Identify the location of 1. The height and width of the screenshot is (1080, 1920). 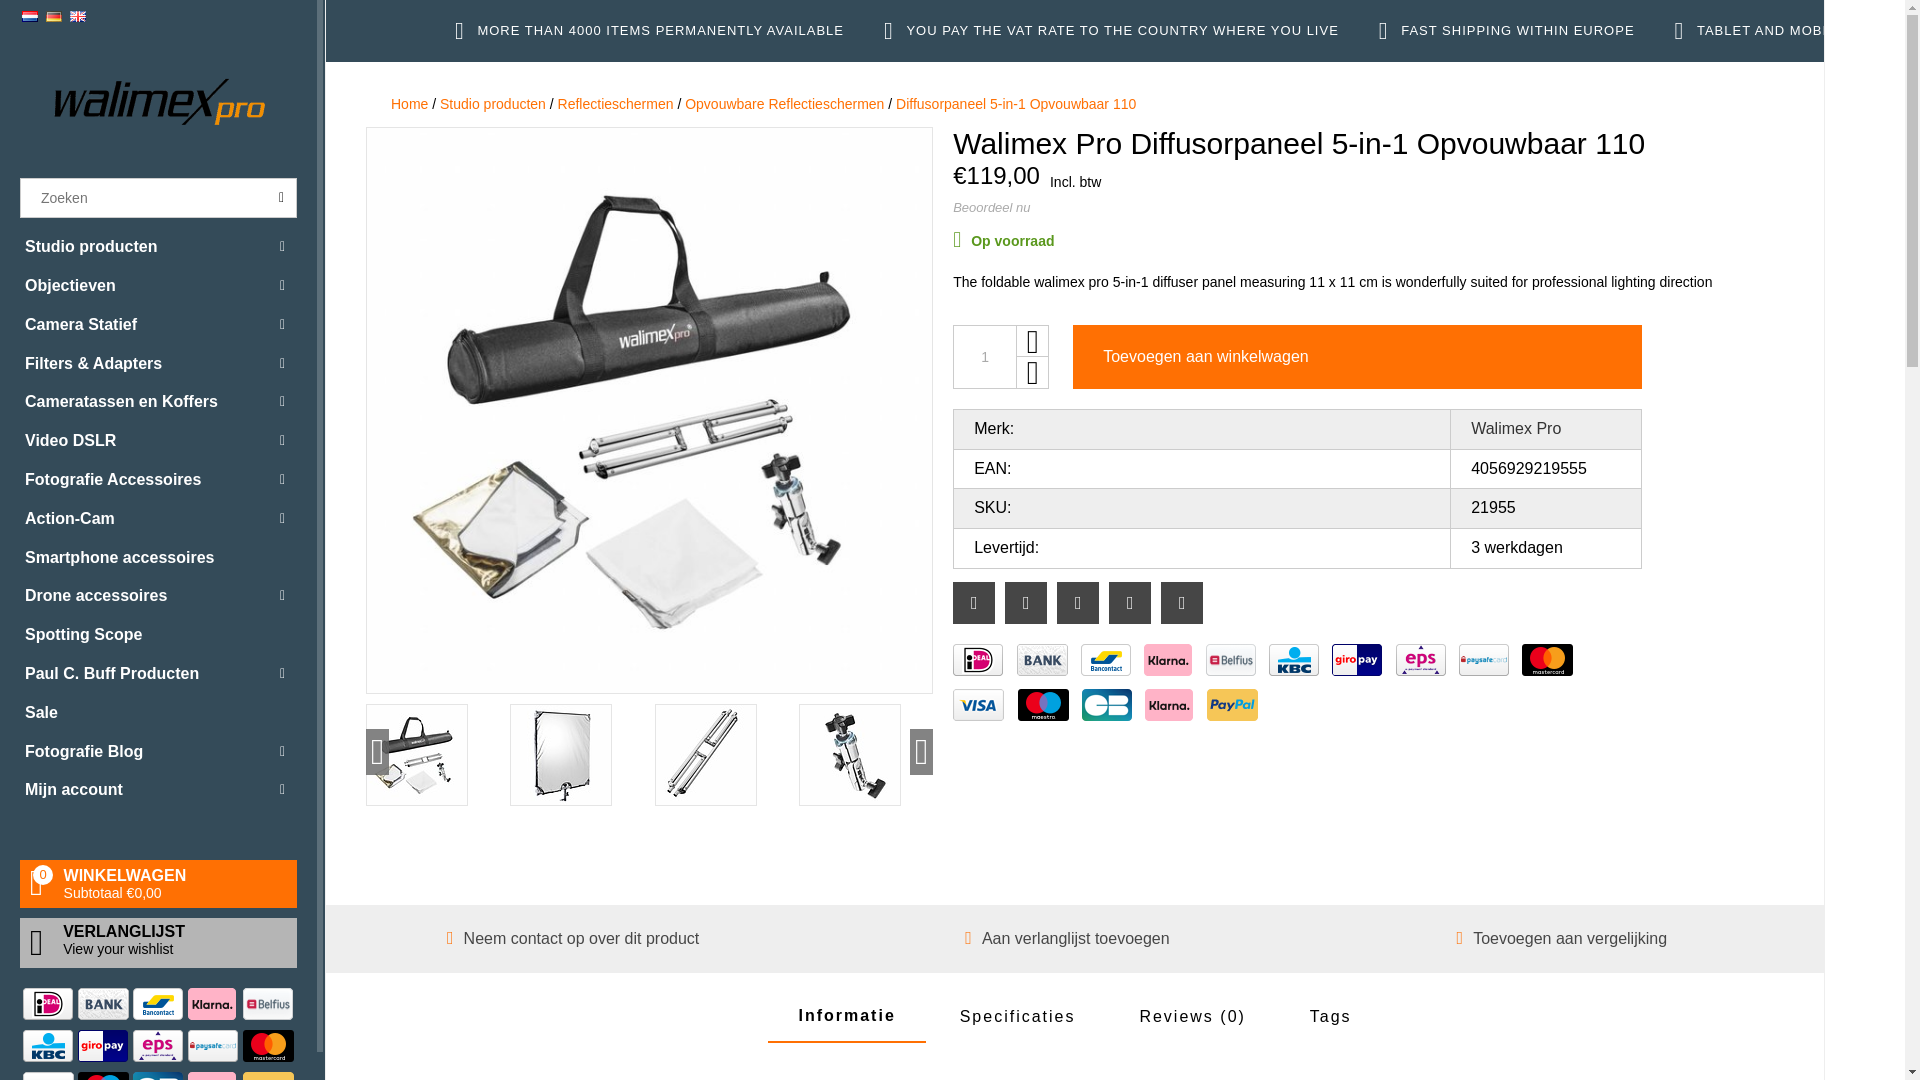
(984, 356).